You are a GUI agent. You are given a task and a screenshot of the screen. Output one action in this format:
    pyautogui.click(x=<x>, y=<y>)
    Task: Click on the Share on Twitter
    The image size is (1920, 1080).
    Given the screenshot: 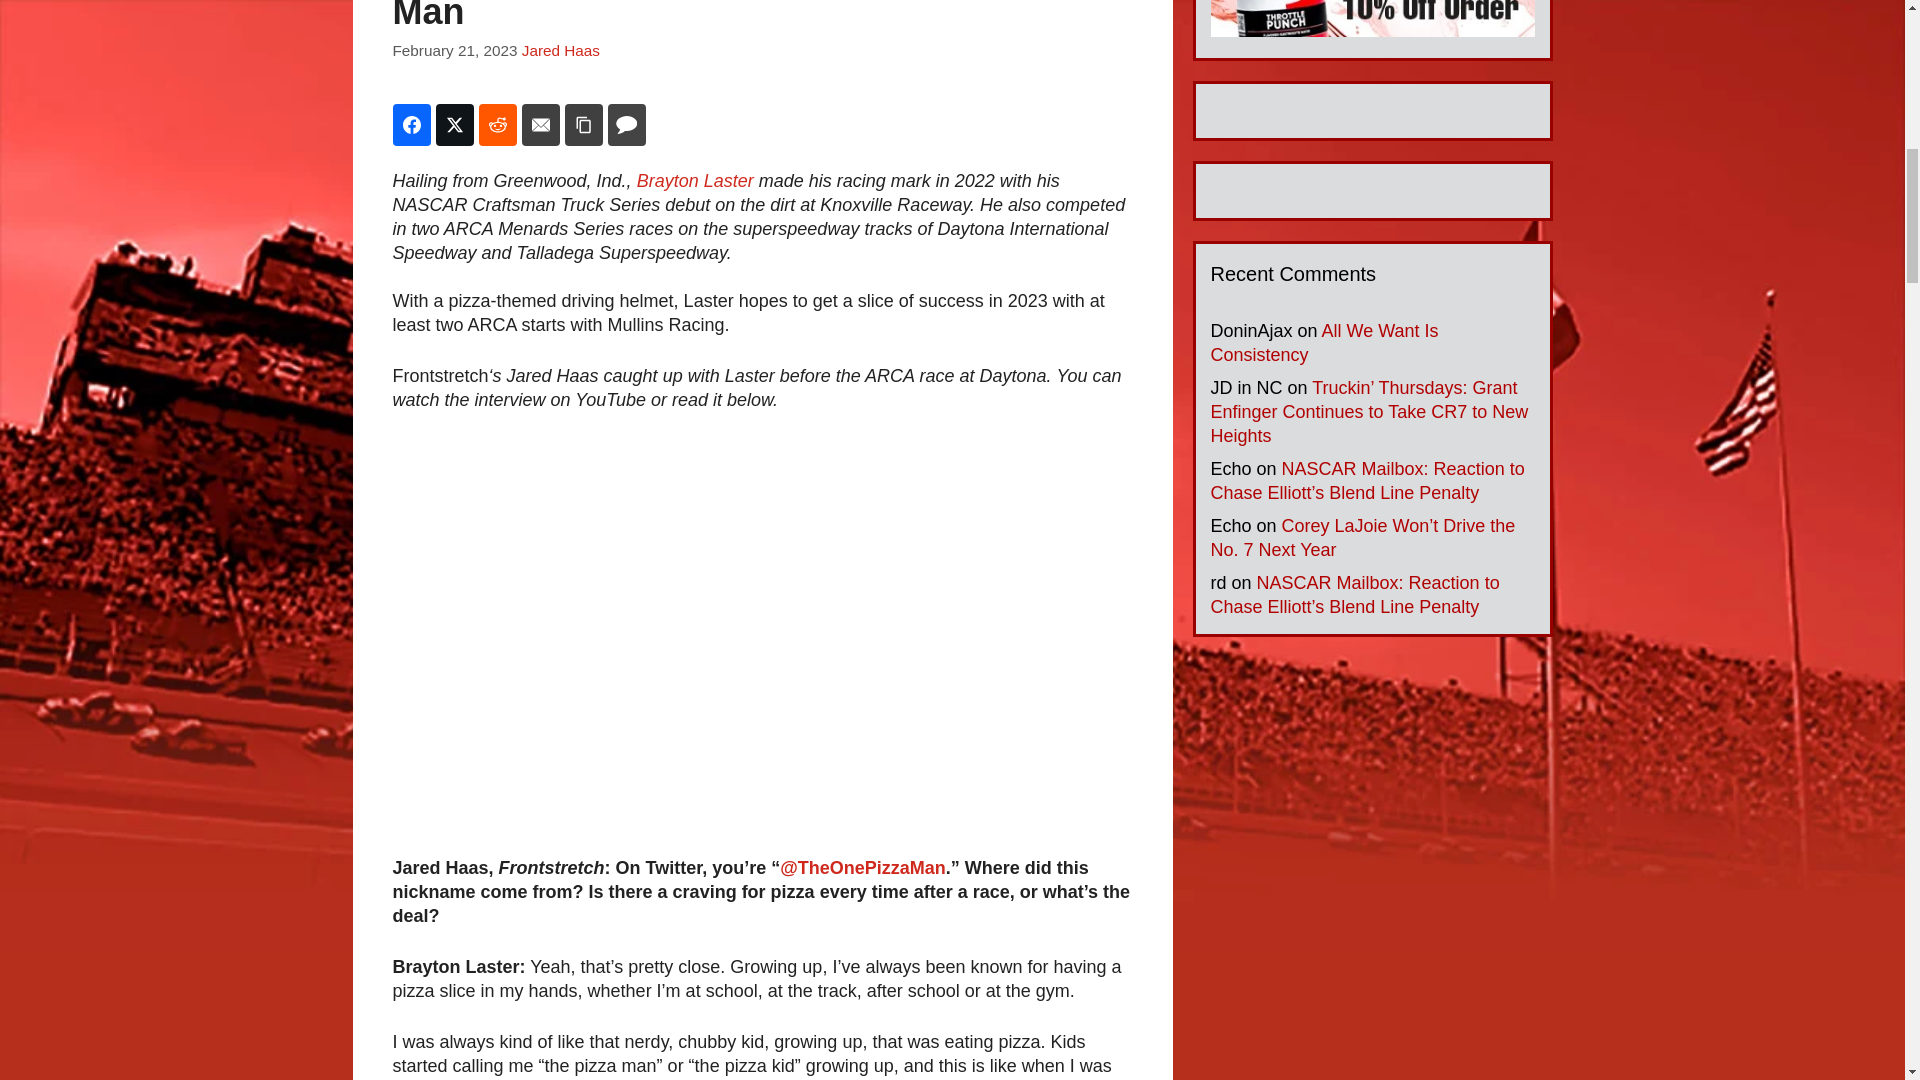 What is the action you would take?
    pyautogui.click(x=454, y=124)
    